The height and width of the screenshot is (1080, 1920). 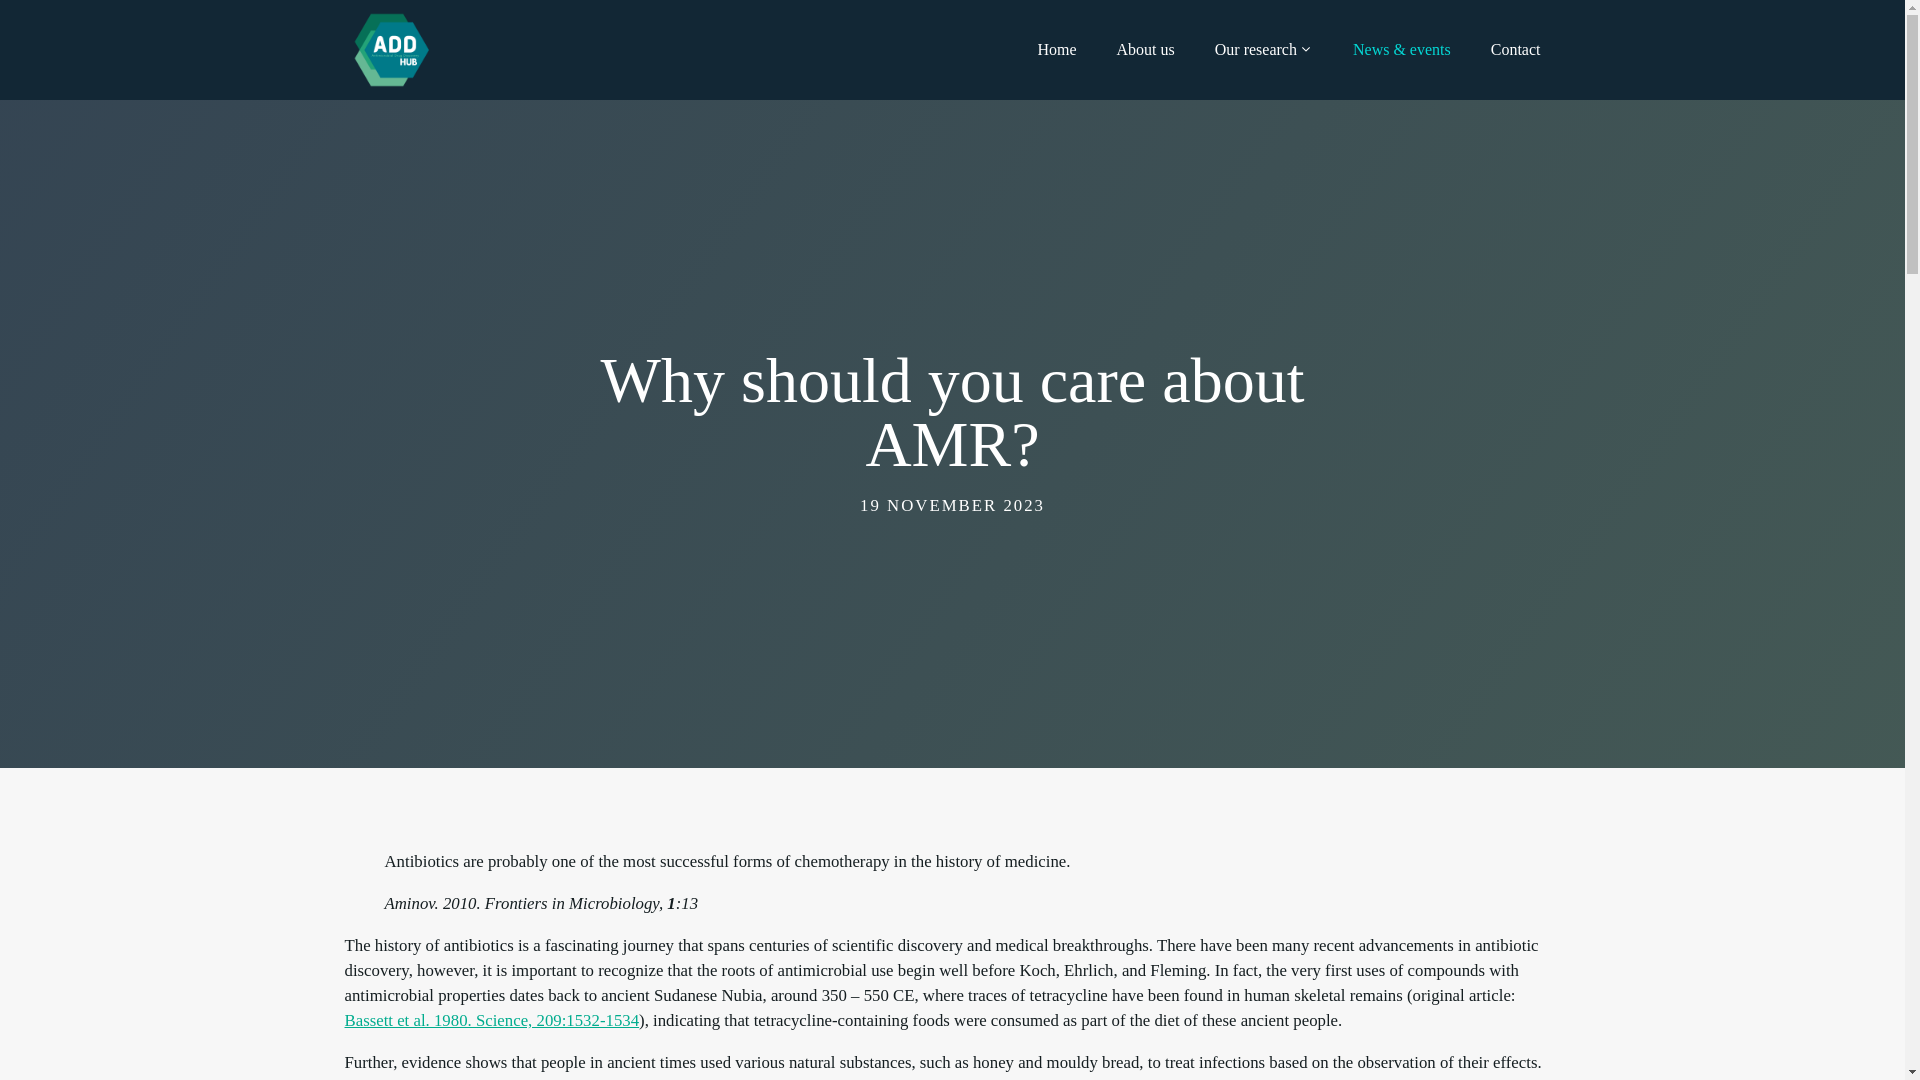 I want to click on Our research, so click(x=1264, y=50).